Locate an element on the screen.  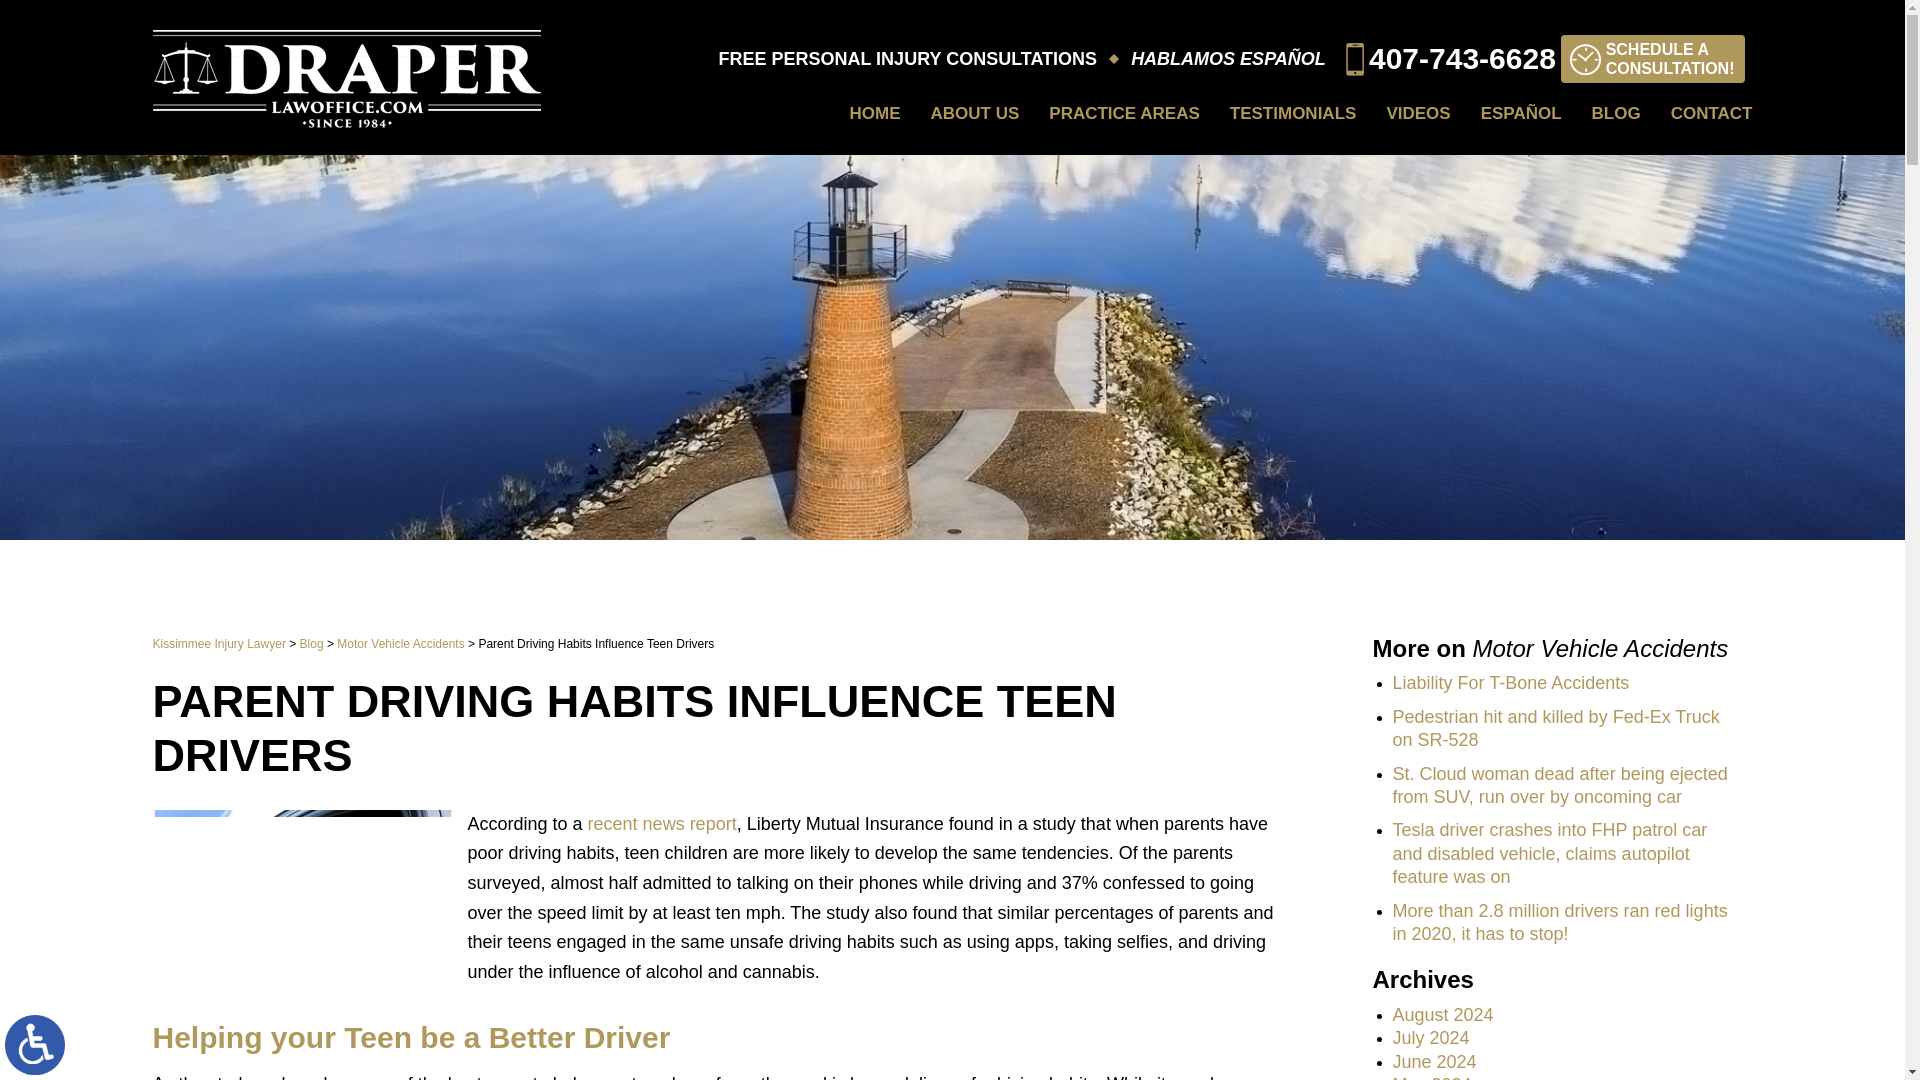
HOME is located at coordinates (875, 113).